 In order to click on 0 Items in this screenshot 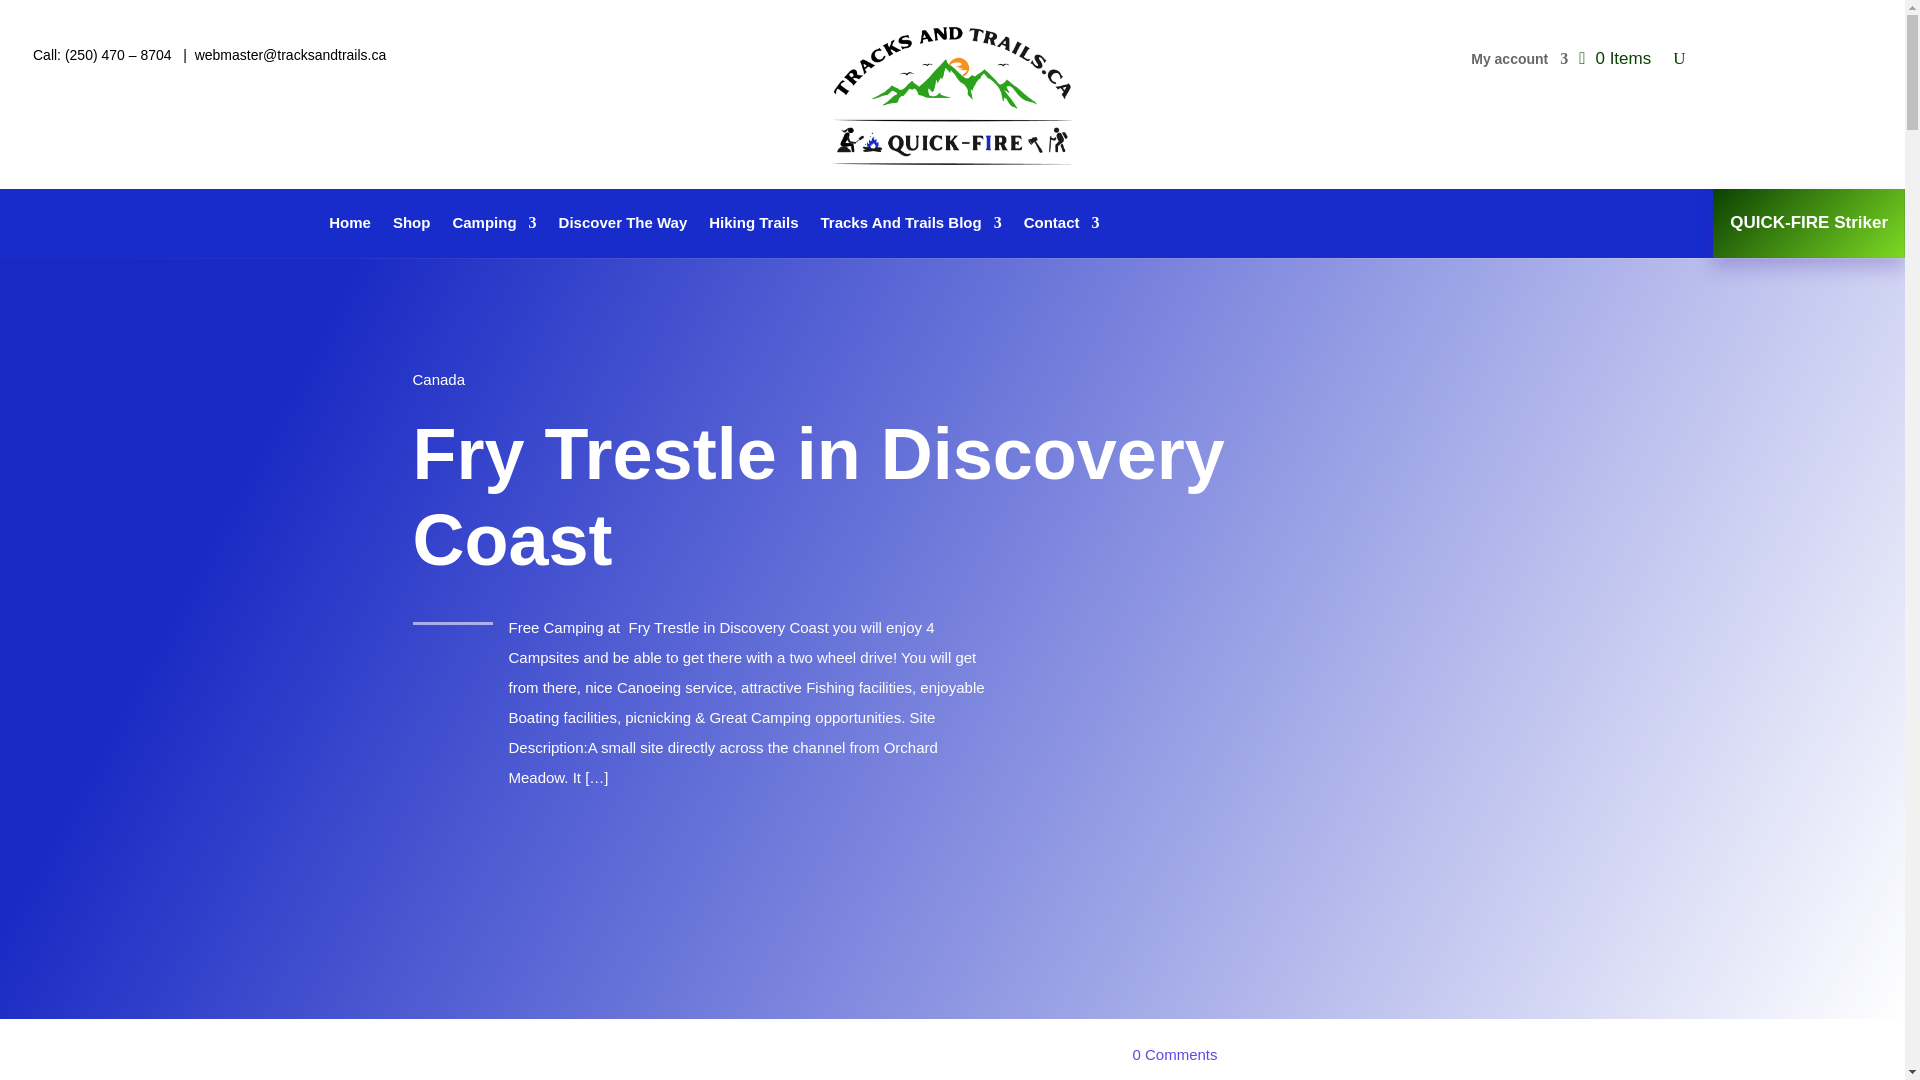, I will do `click(1614, 59)`.